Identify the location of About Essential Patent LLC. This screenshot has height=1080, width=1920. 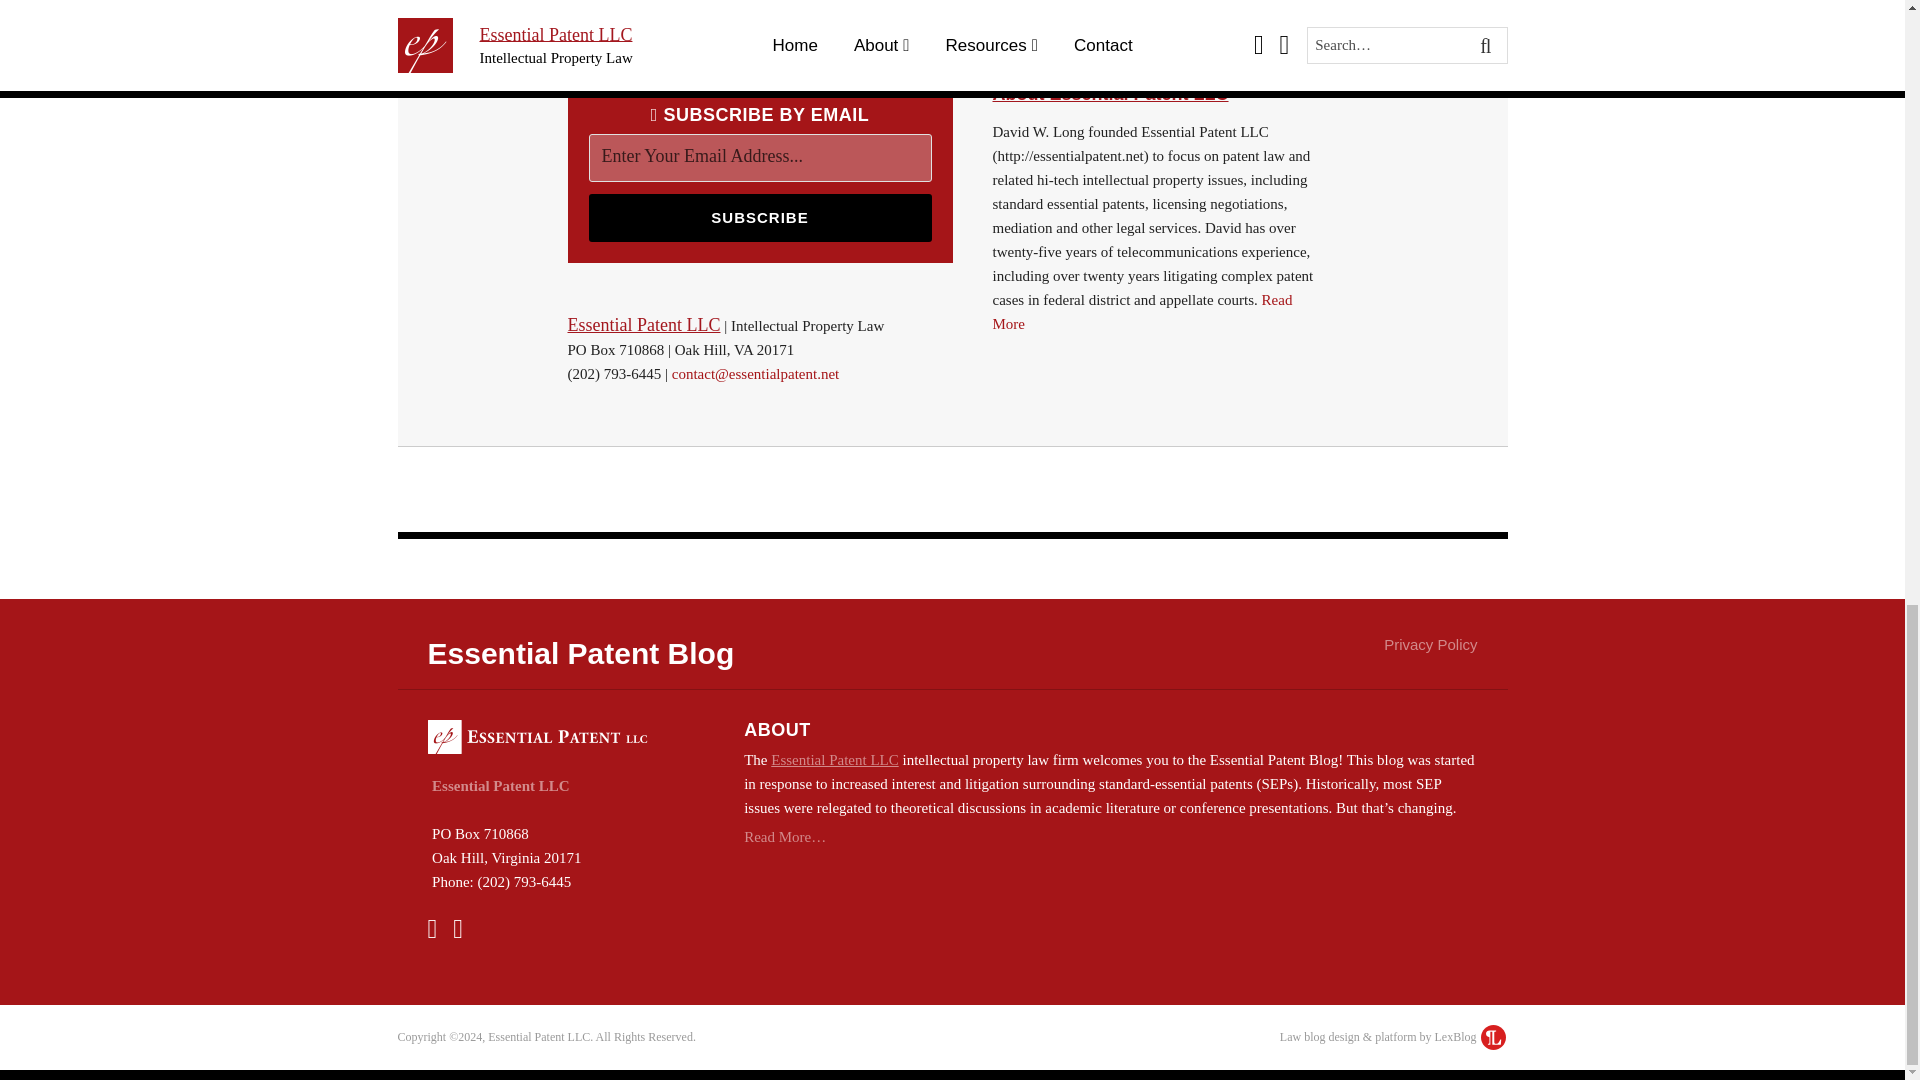
(1157, 94).